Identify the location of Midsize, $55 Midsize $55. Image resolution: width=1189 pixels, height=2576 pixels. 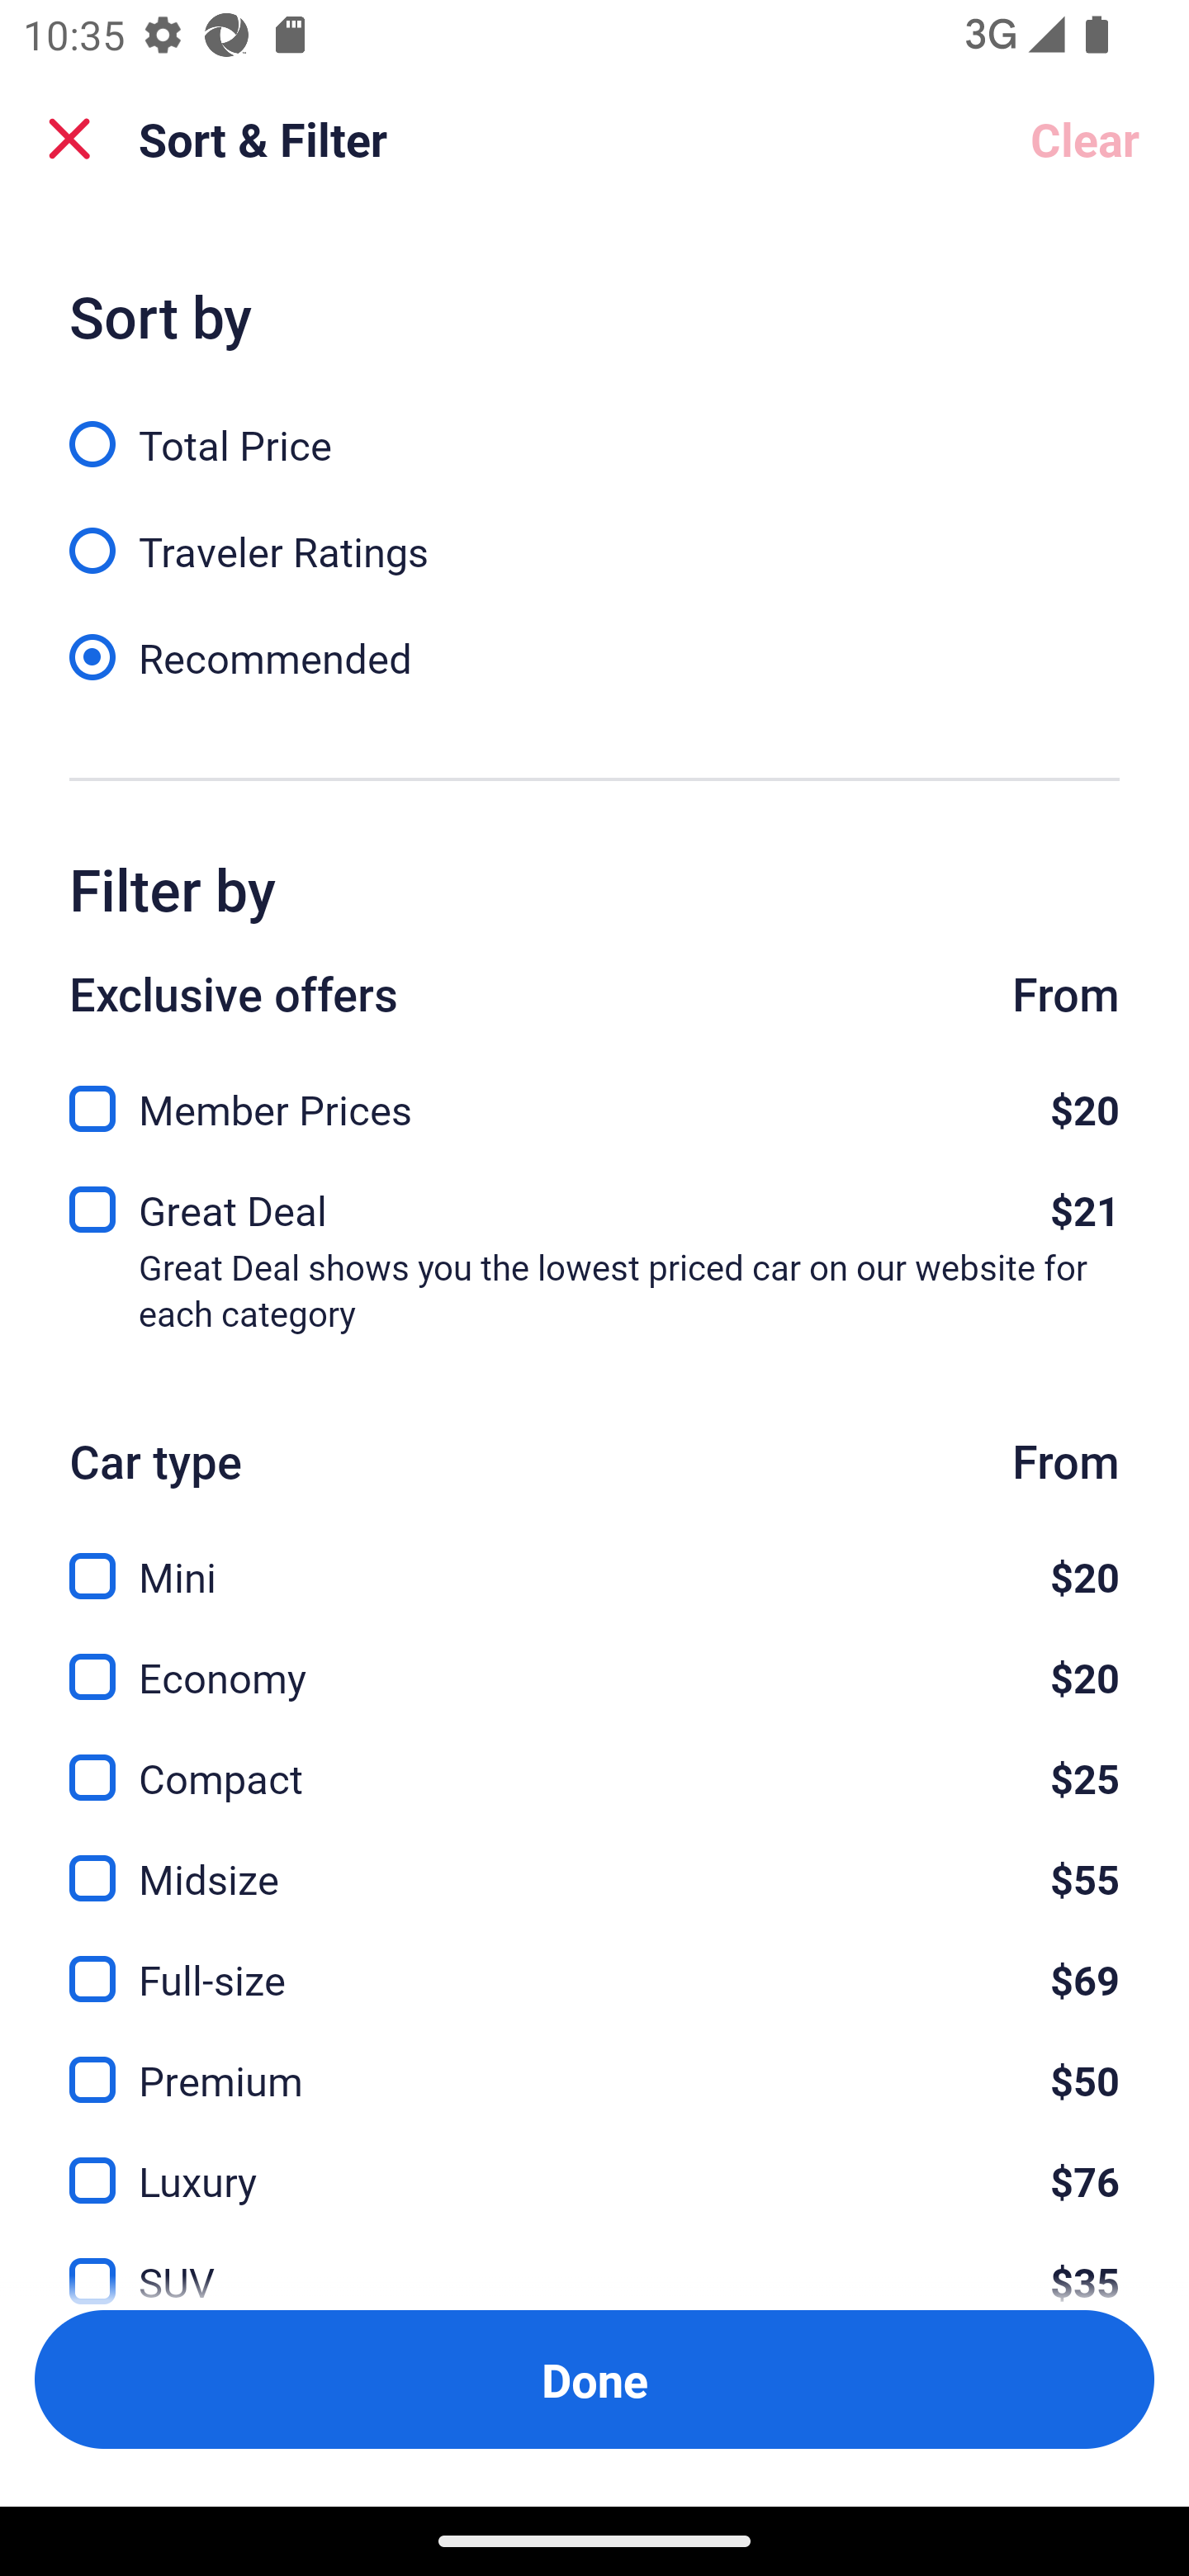
(594, 1861).